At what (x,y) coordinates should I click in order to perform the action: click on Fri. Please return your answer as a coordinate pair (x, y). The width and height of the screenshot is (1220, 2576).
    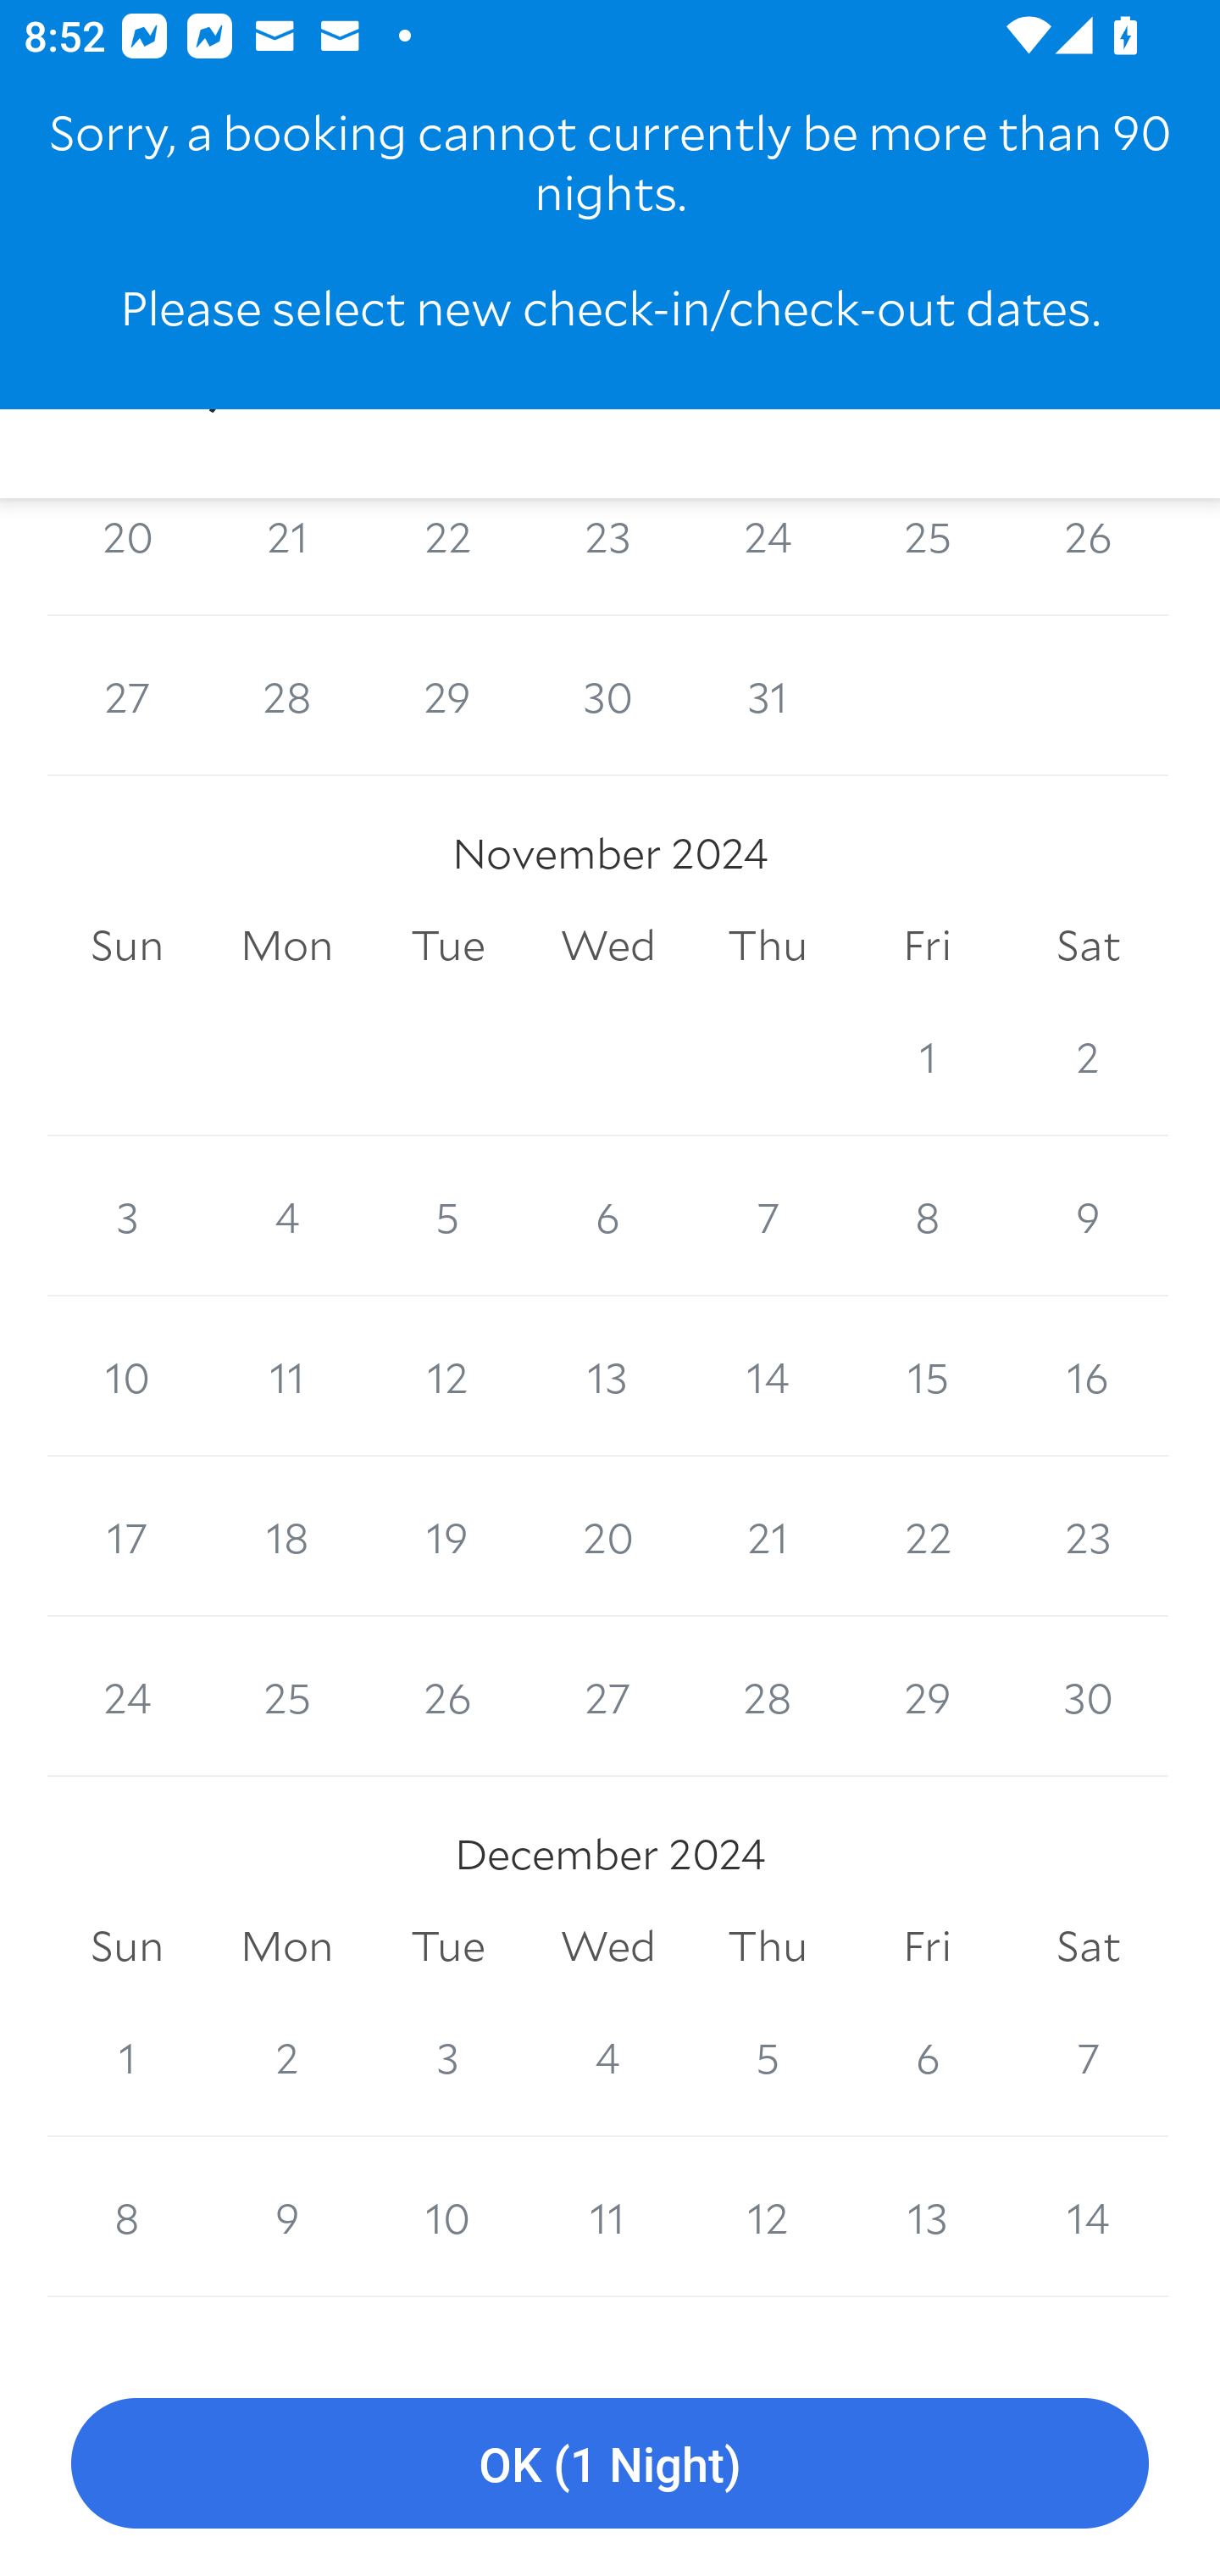
    Looking at the image, I should click on (927, 946).